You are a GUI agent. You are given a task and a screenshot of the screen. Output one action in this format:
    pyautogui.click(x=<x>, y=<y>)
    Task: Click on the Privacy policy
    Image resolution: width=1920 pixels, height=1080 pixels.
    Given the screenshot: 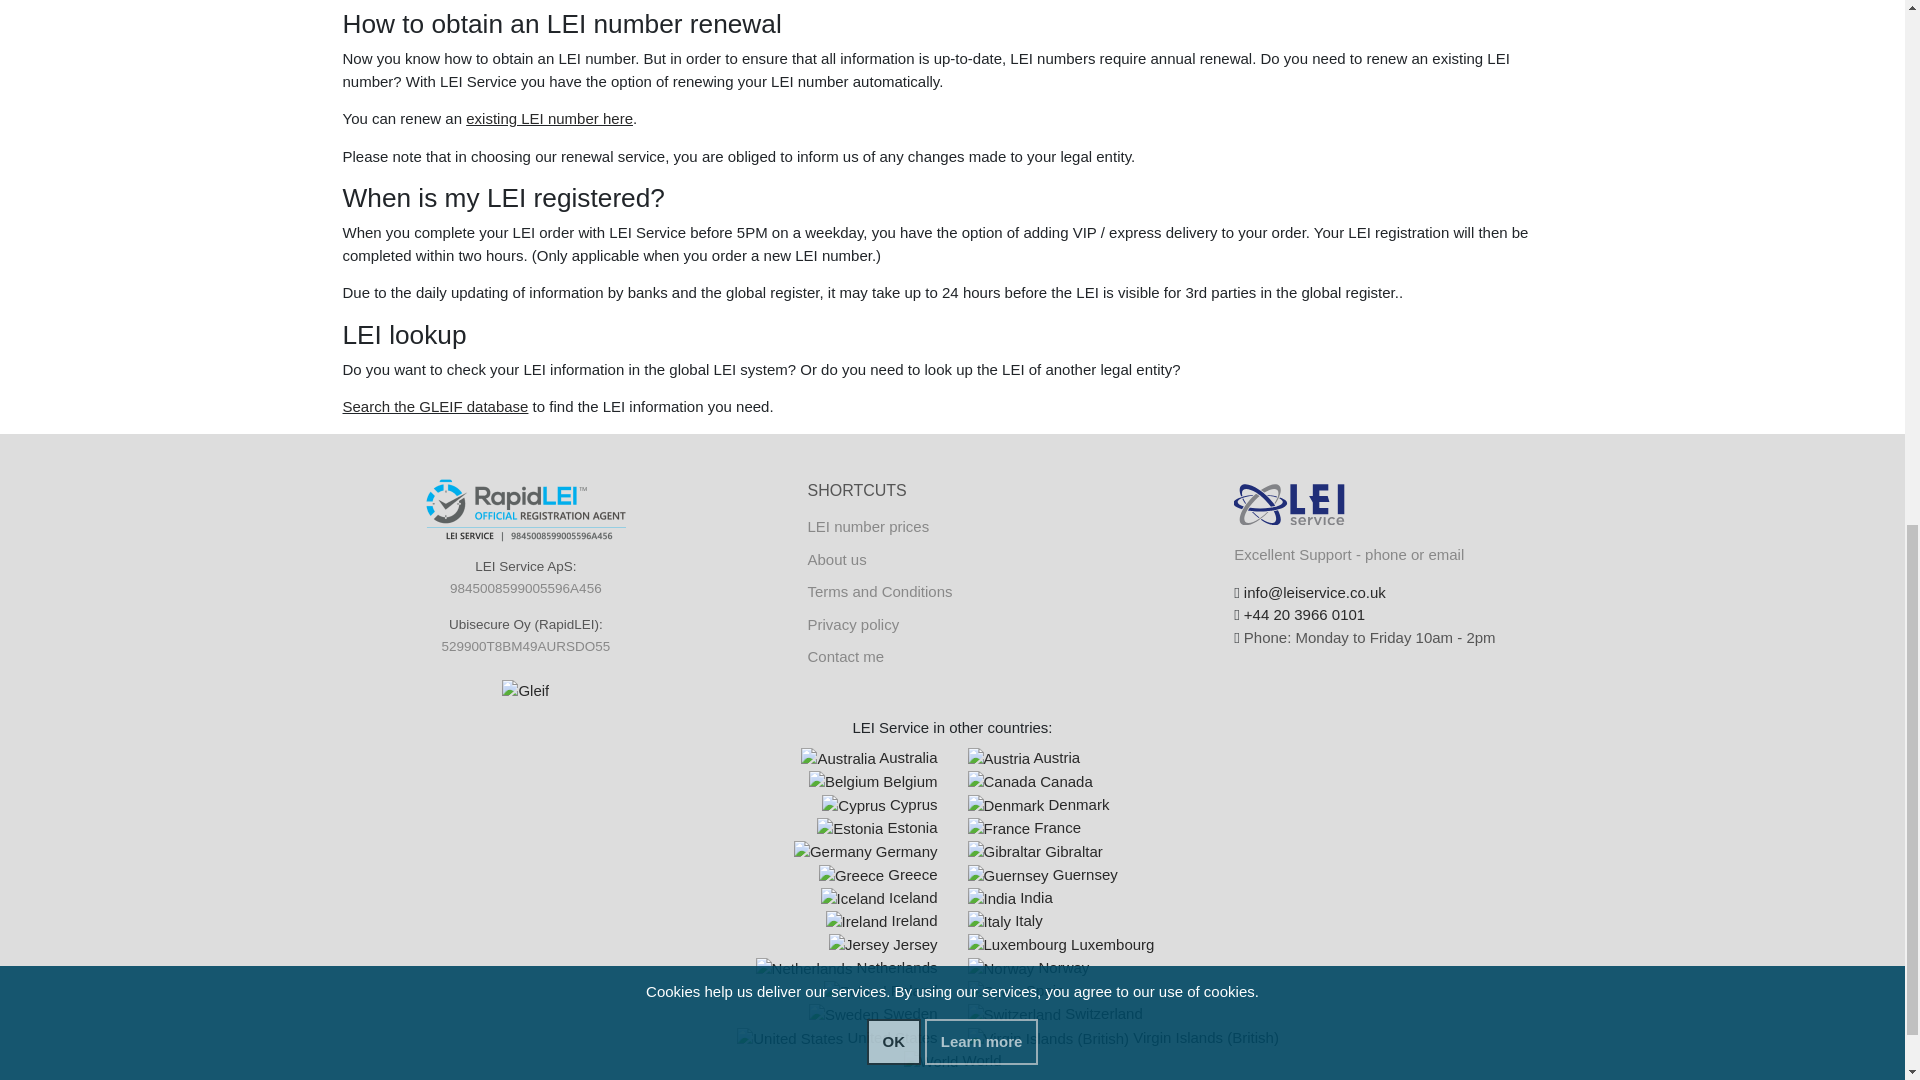 What is the action you would take?
    pyautogui.click(x=852, y=624)
    